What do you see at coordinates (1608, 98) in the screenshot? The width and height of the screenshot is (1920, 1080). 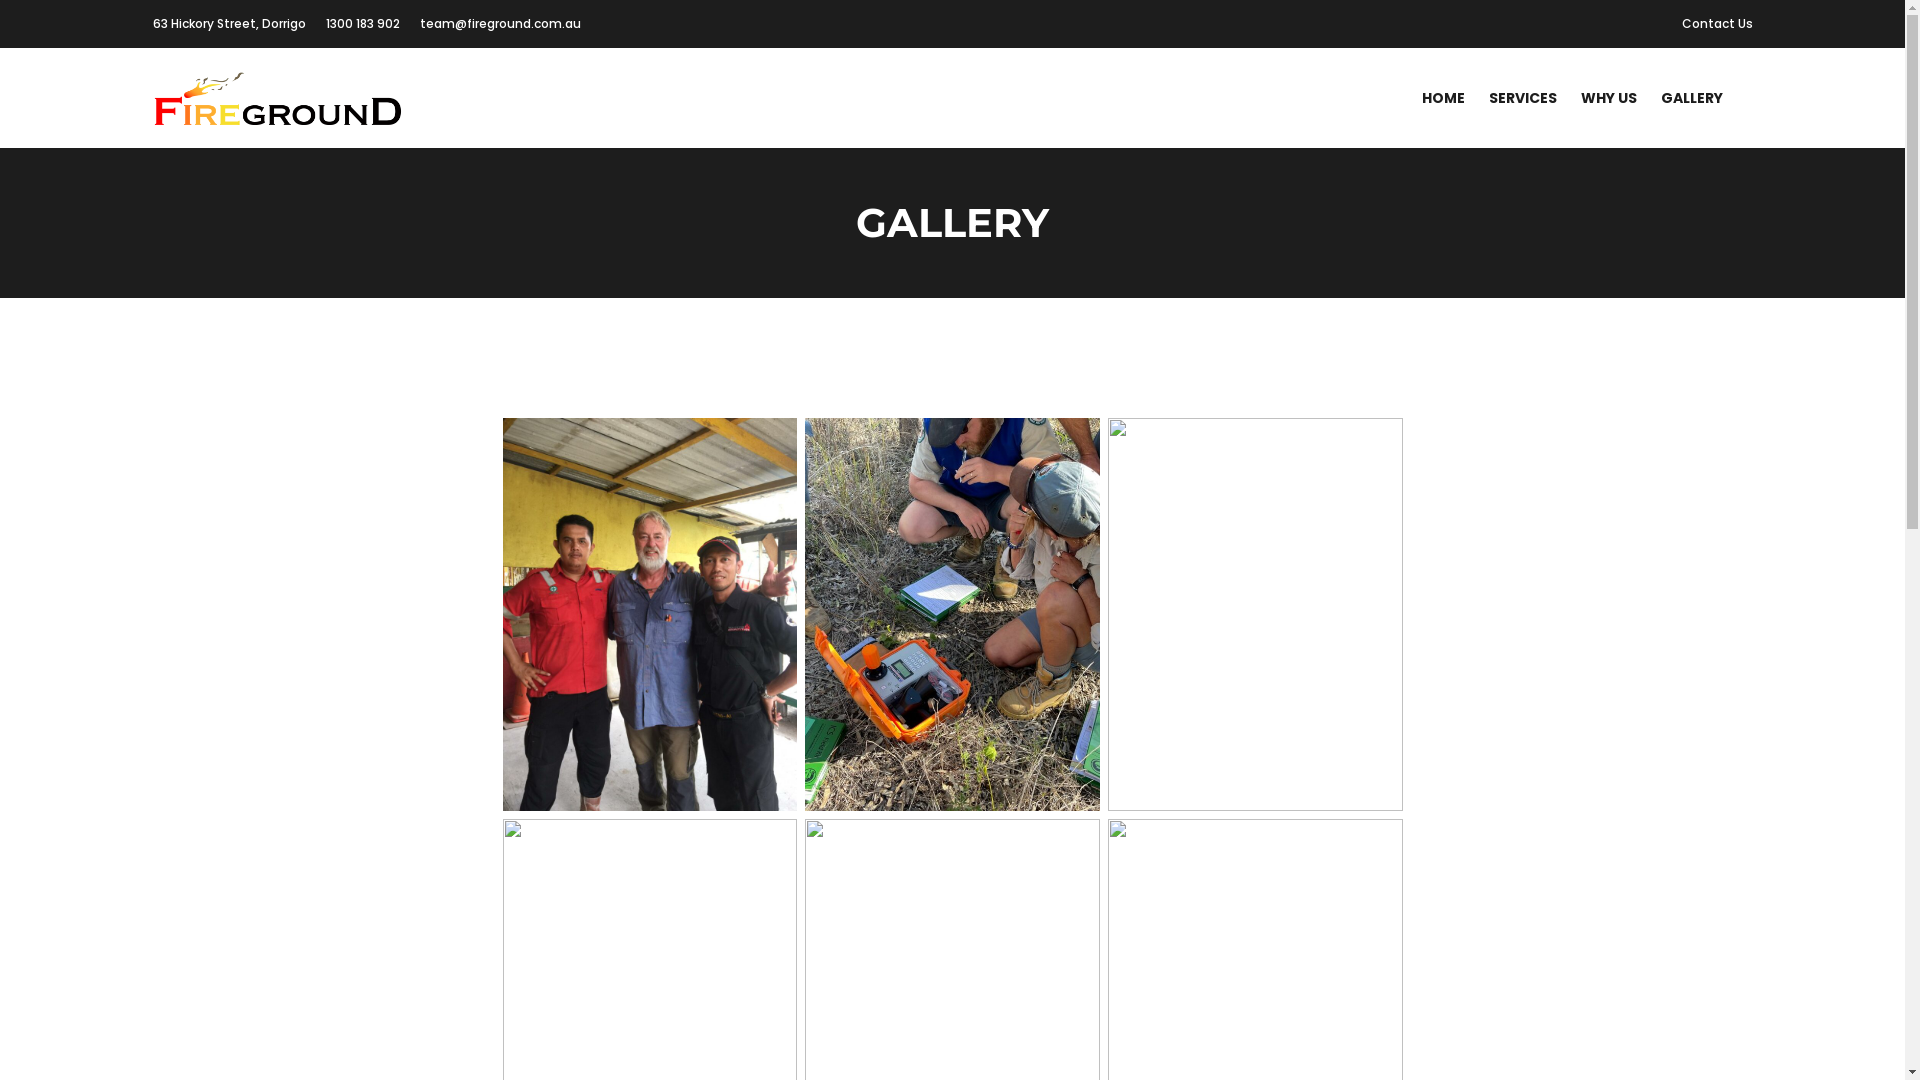 I see `WHY US` at bounding box center [1608, 98].